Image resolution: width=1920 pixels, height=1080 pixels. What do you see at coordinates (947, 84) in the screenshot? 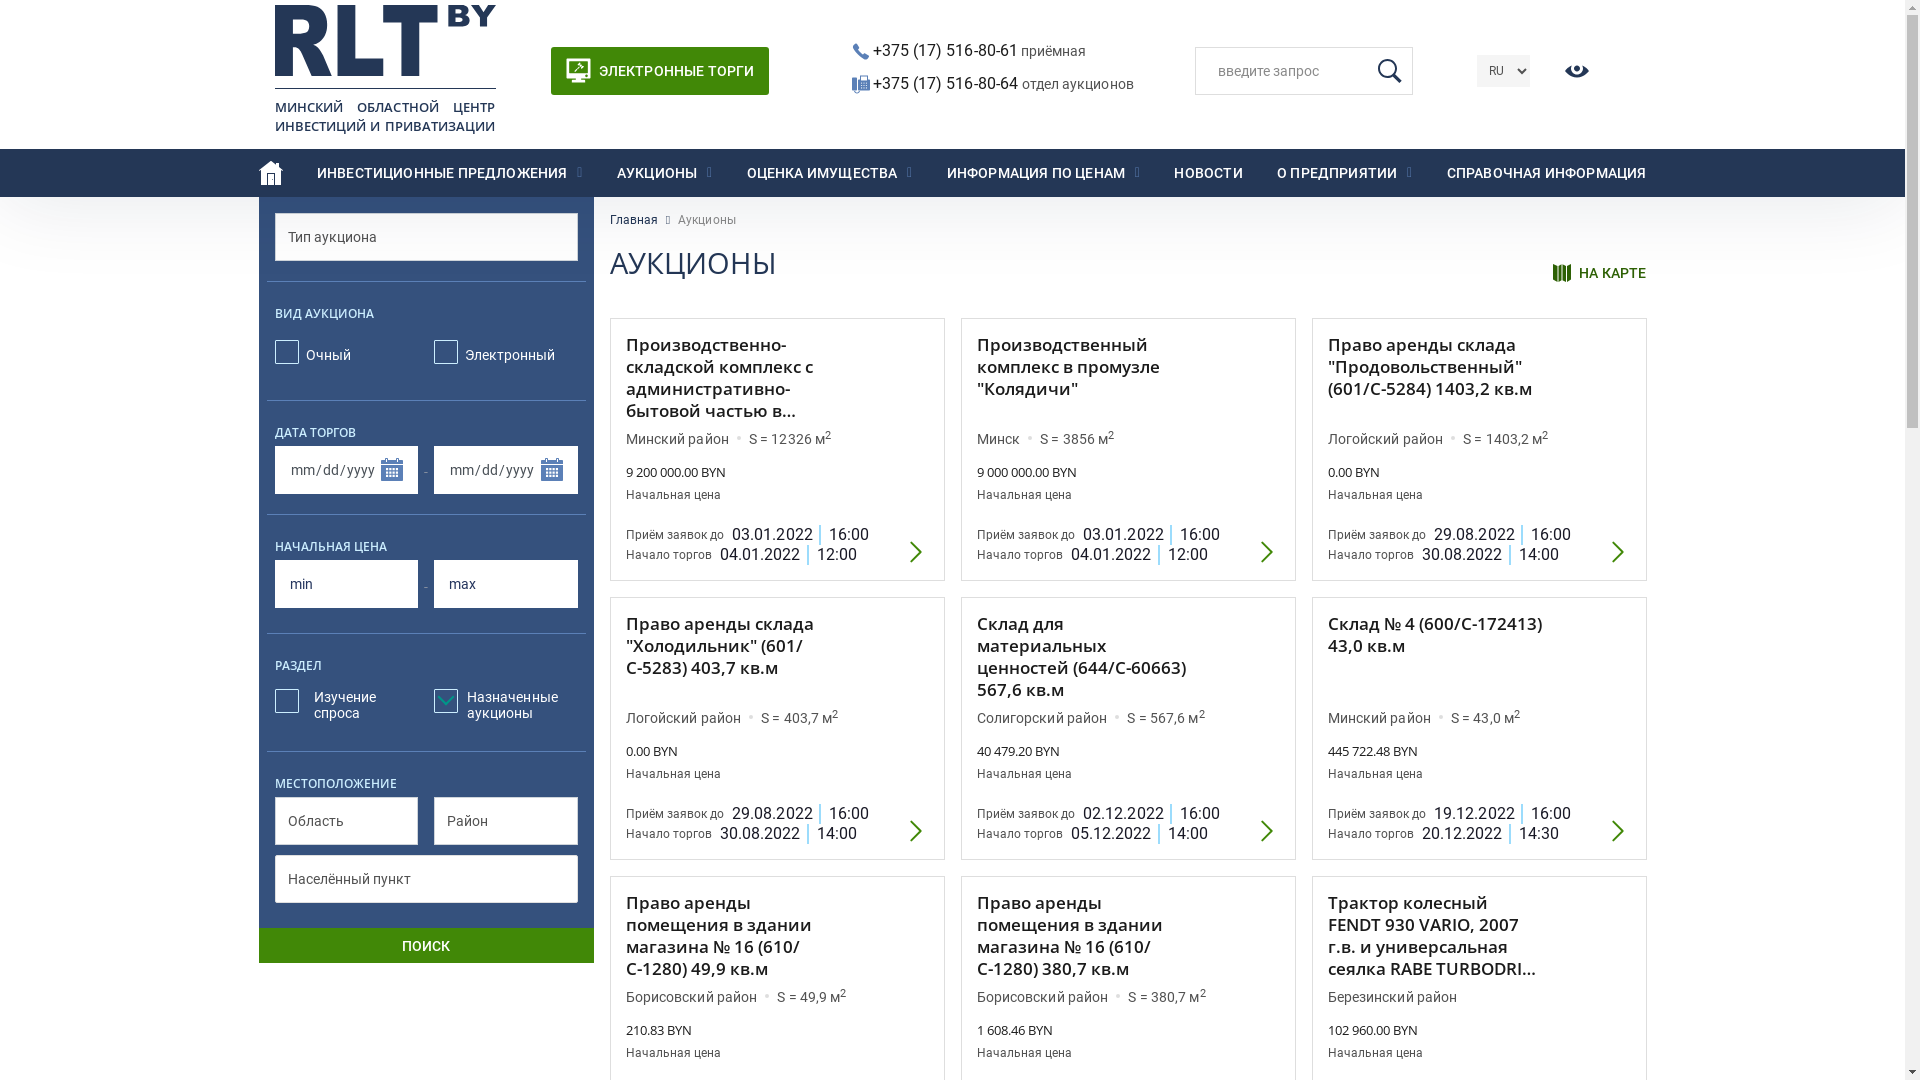
I see `+375 (17) 516-80-64` at bounding box center [947, 84].